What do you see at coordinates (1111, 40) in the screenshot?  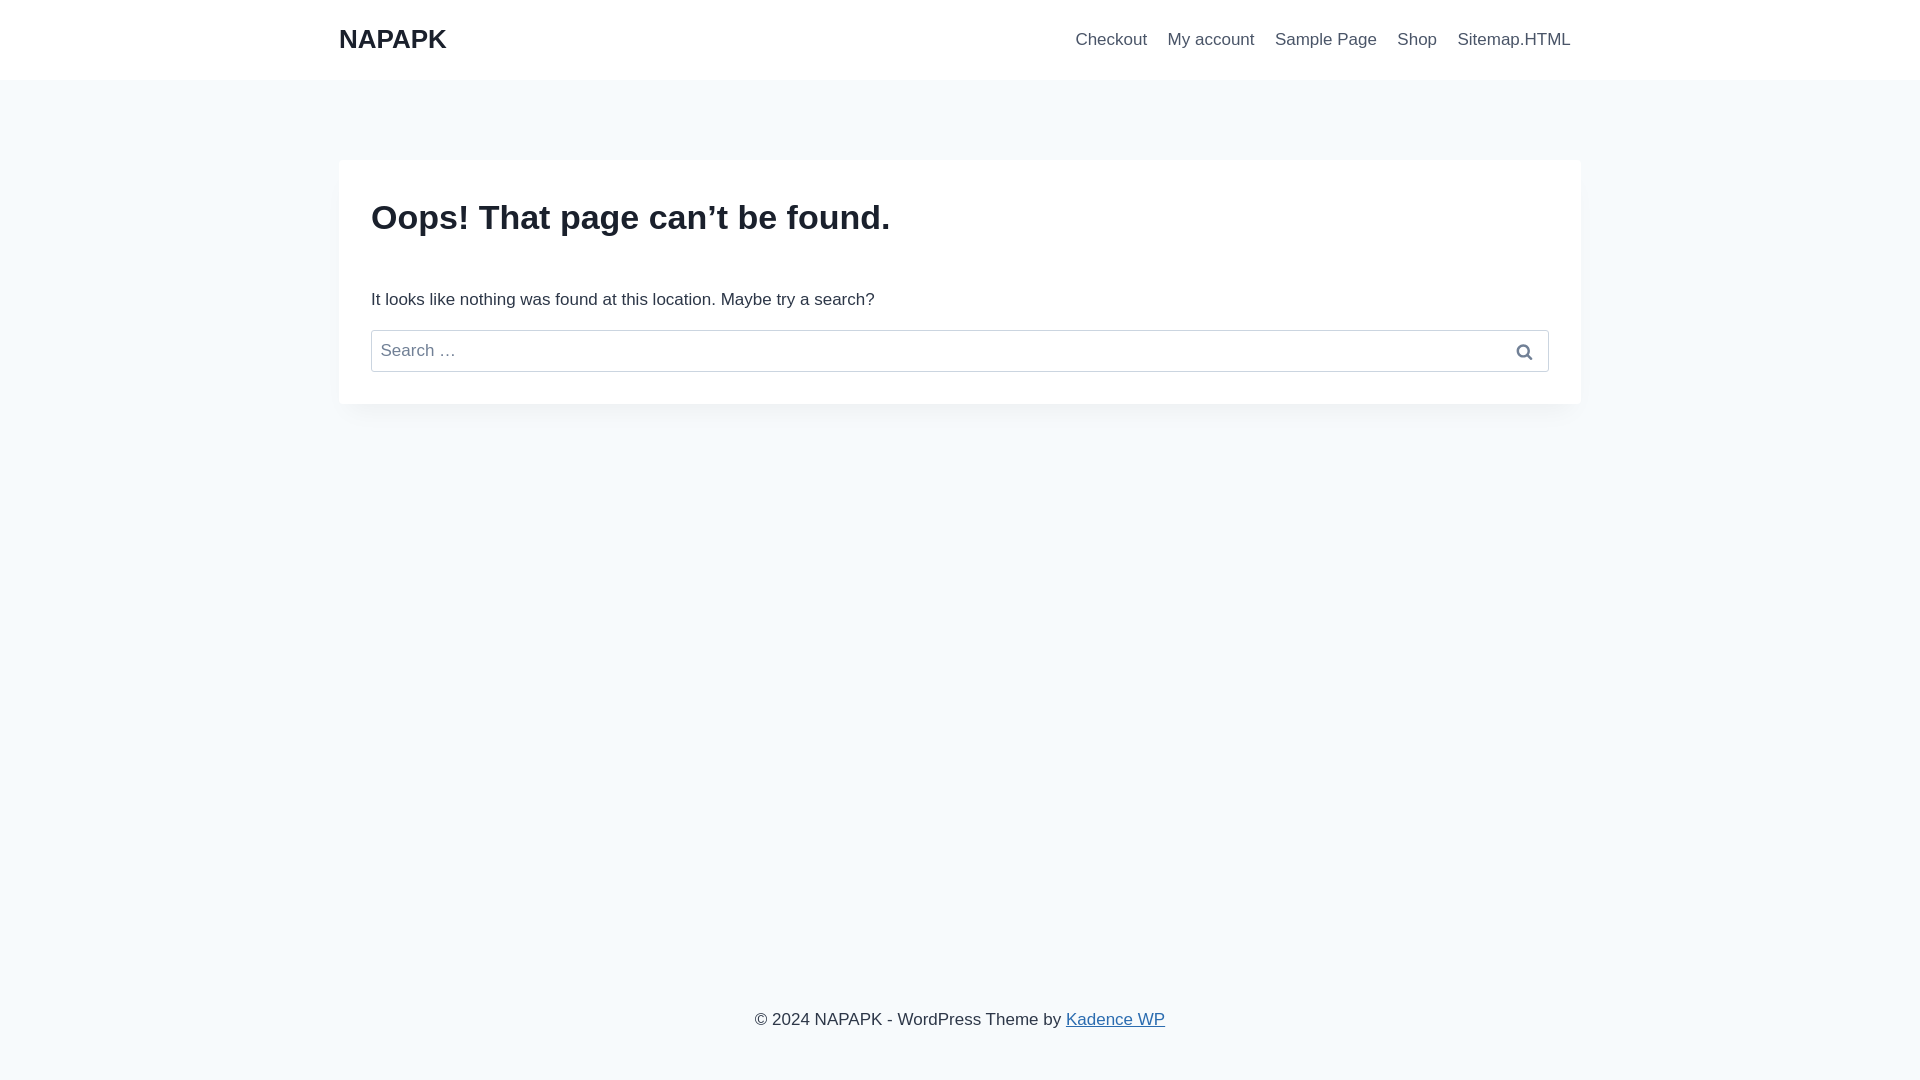 I see `Checkout` at bounding box center [1111, 40].